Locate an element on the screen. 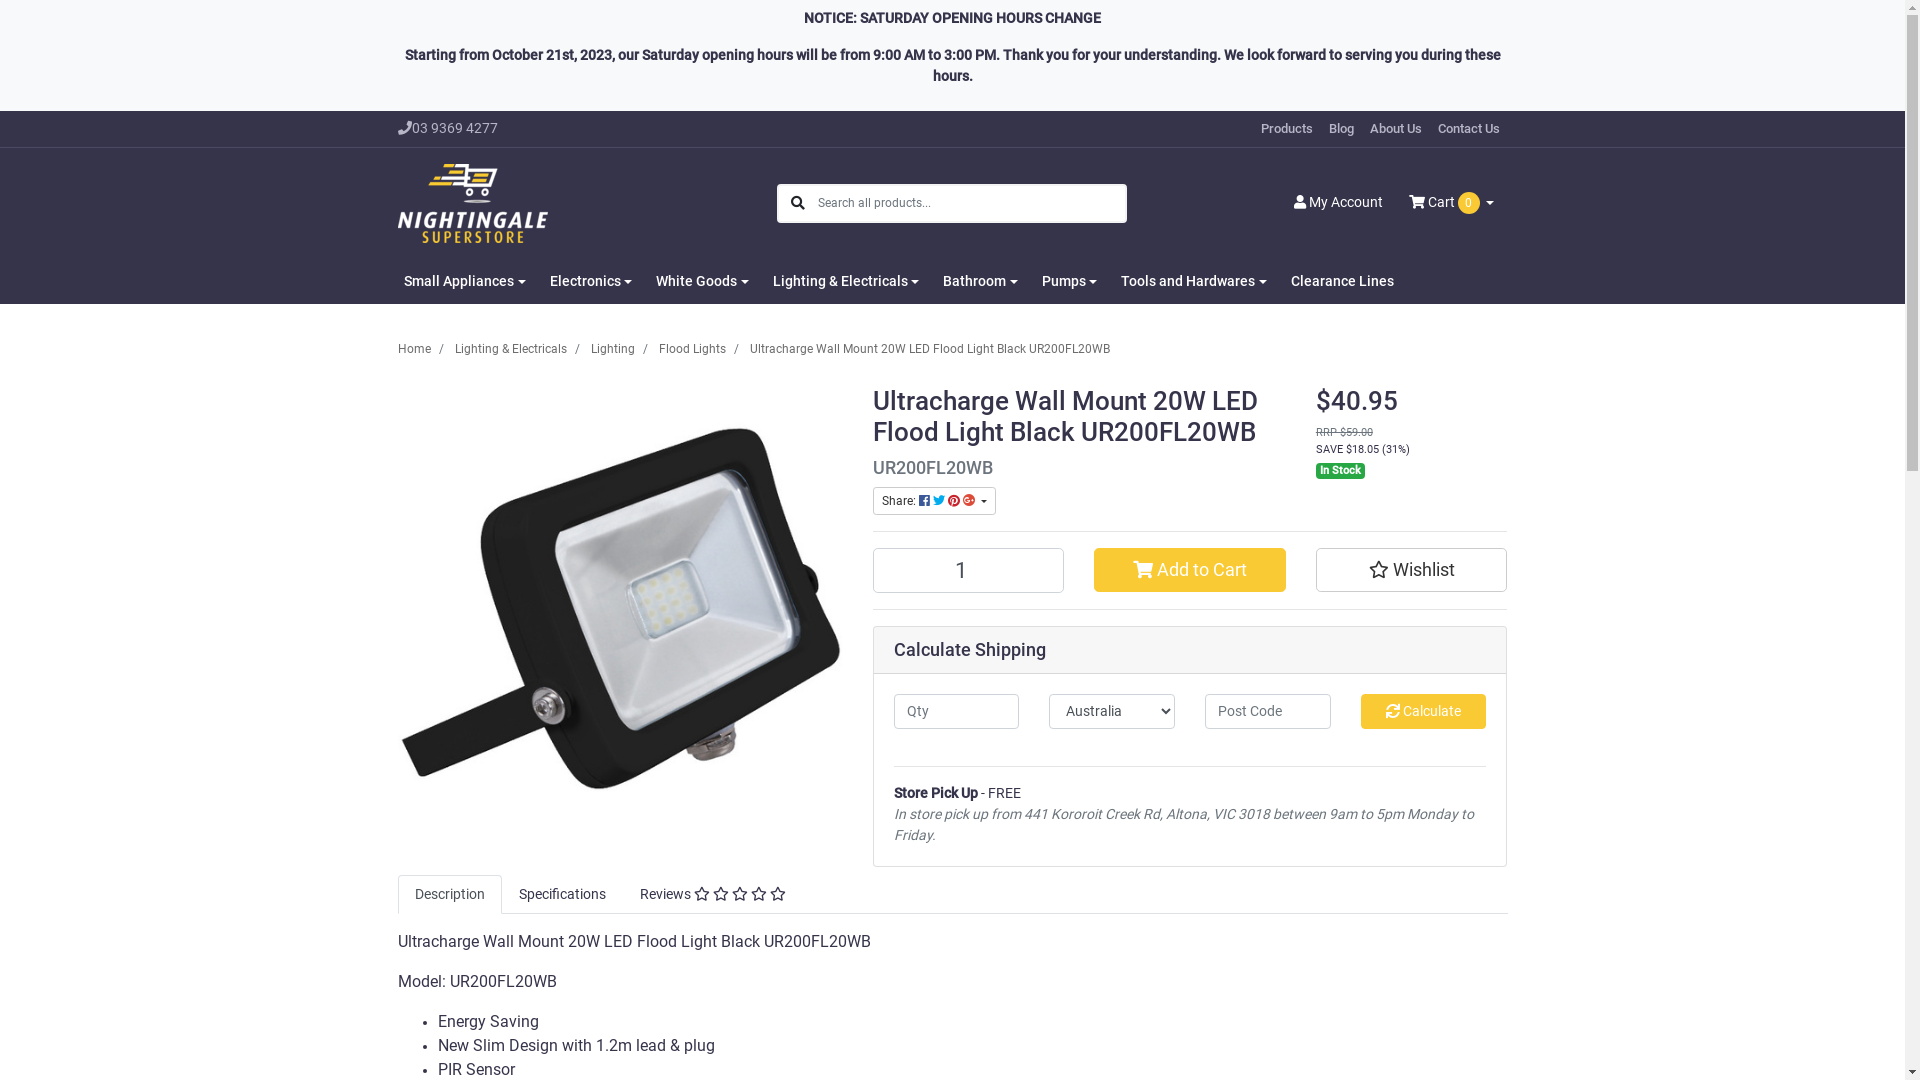 Image resolution: width=1920 pixels, height=1080 pixels. Tools and Hardwares is located at coordinates (1194, 280).